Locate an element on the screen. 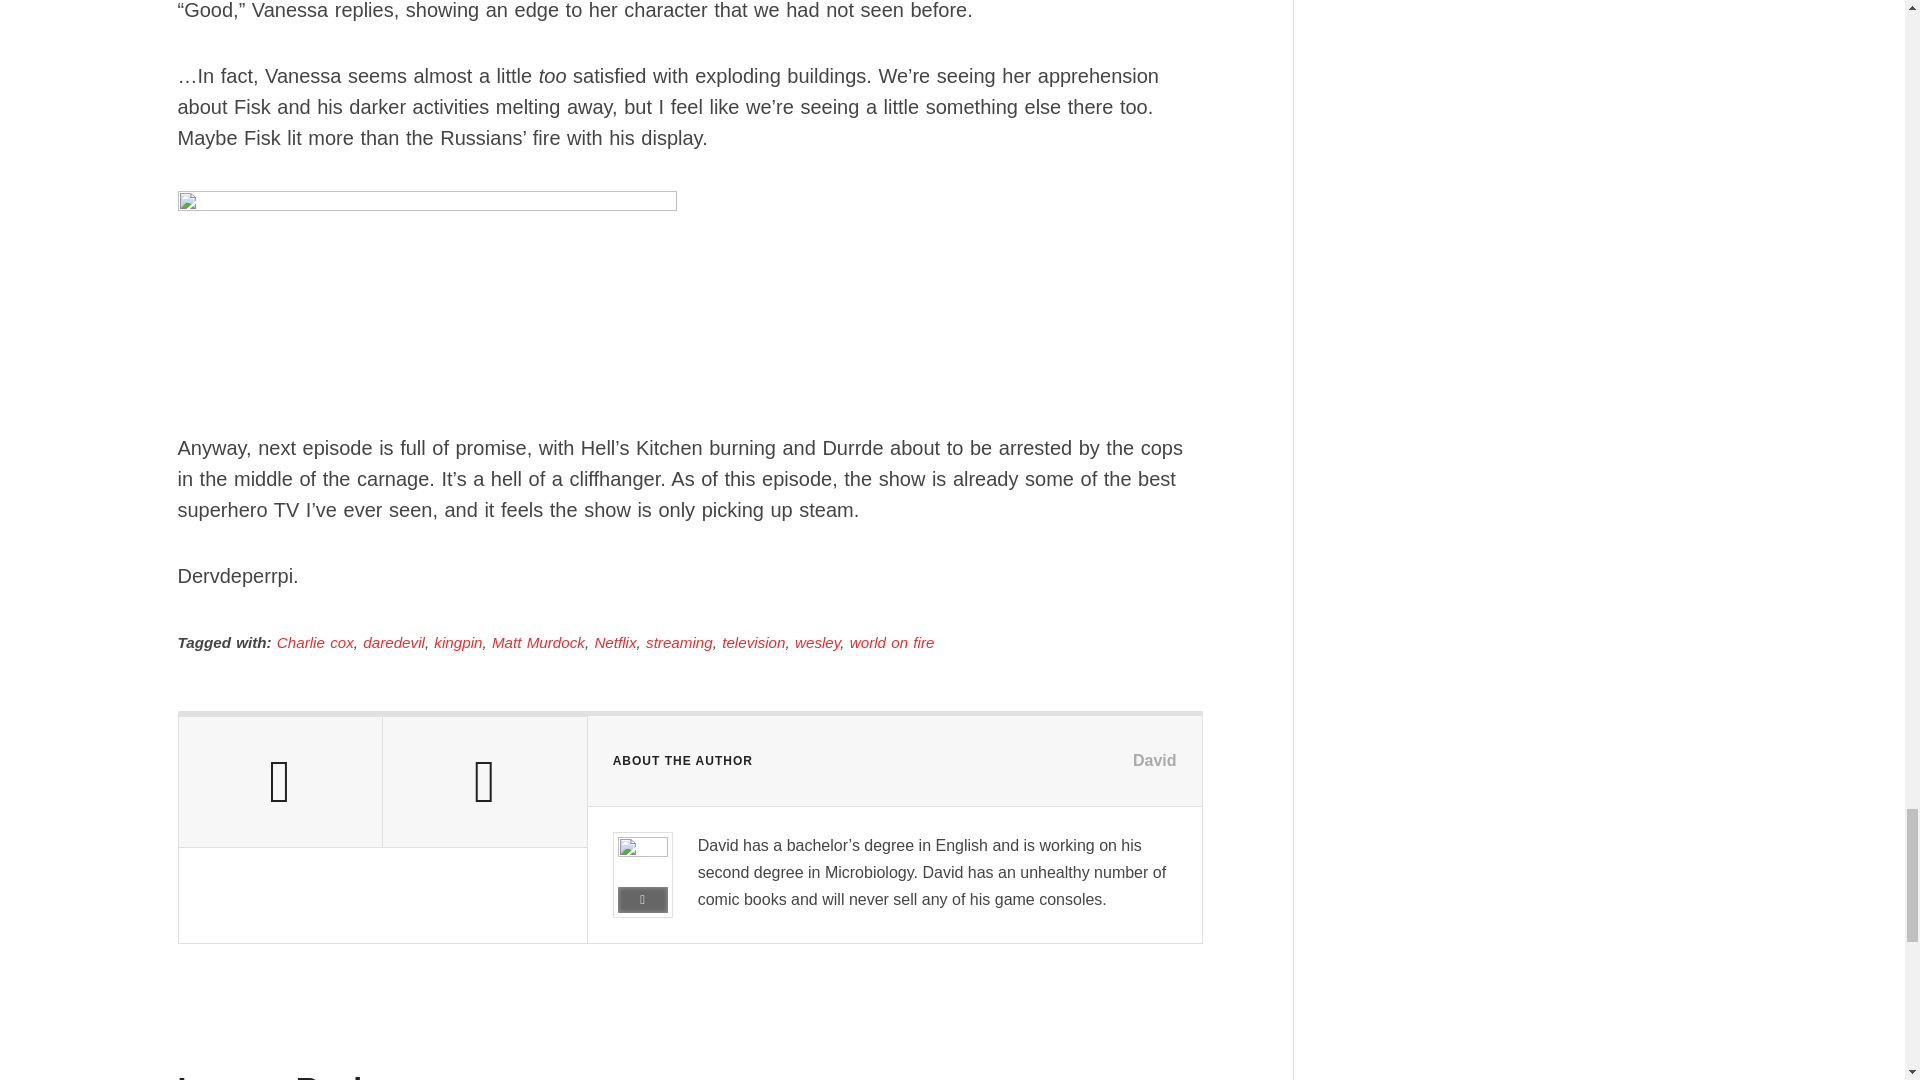 The image size is (1920, 1080). Next Post is located at coordinates (484, 782).